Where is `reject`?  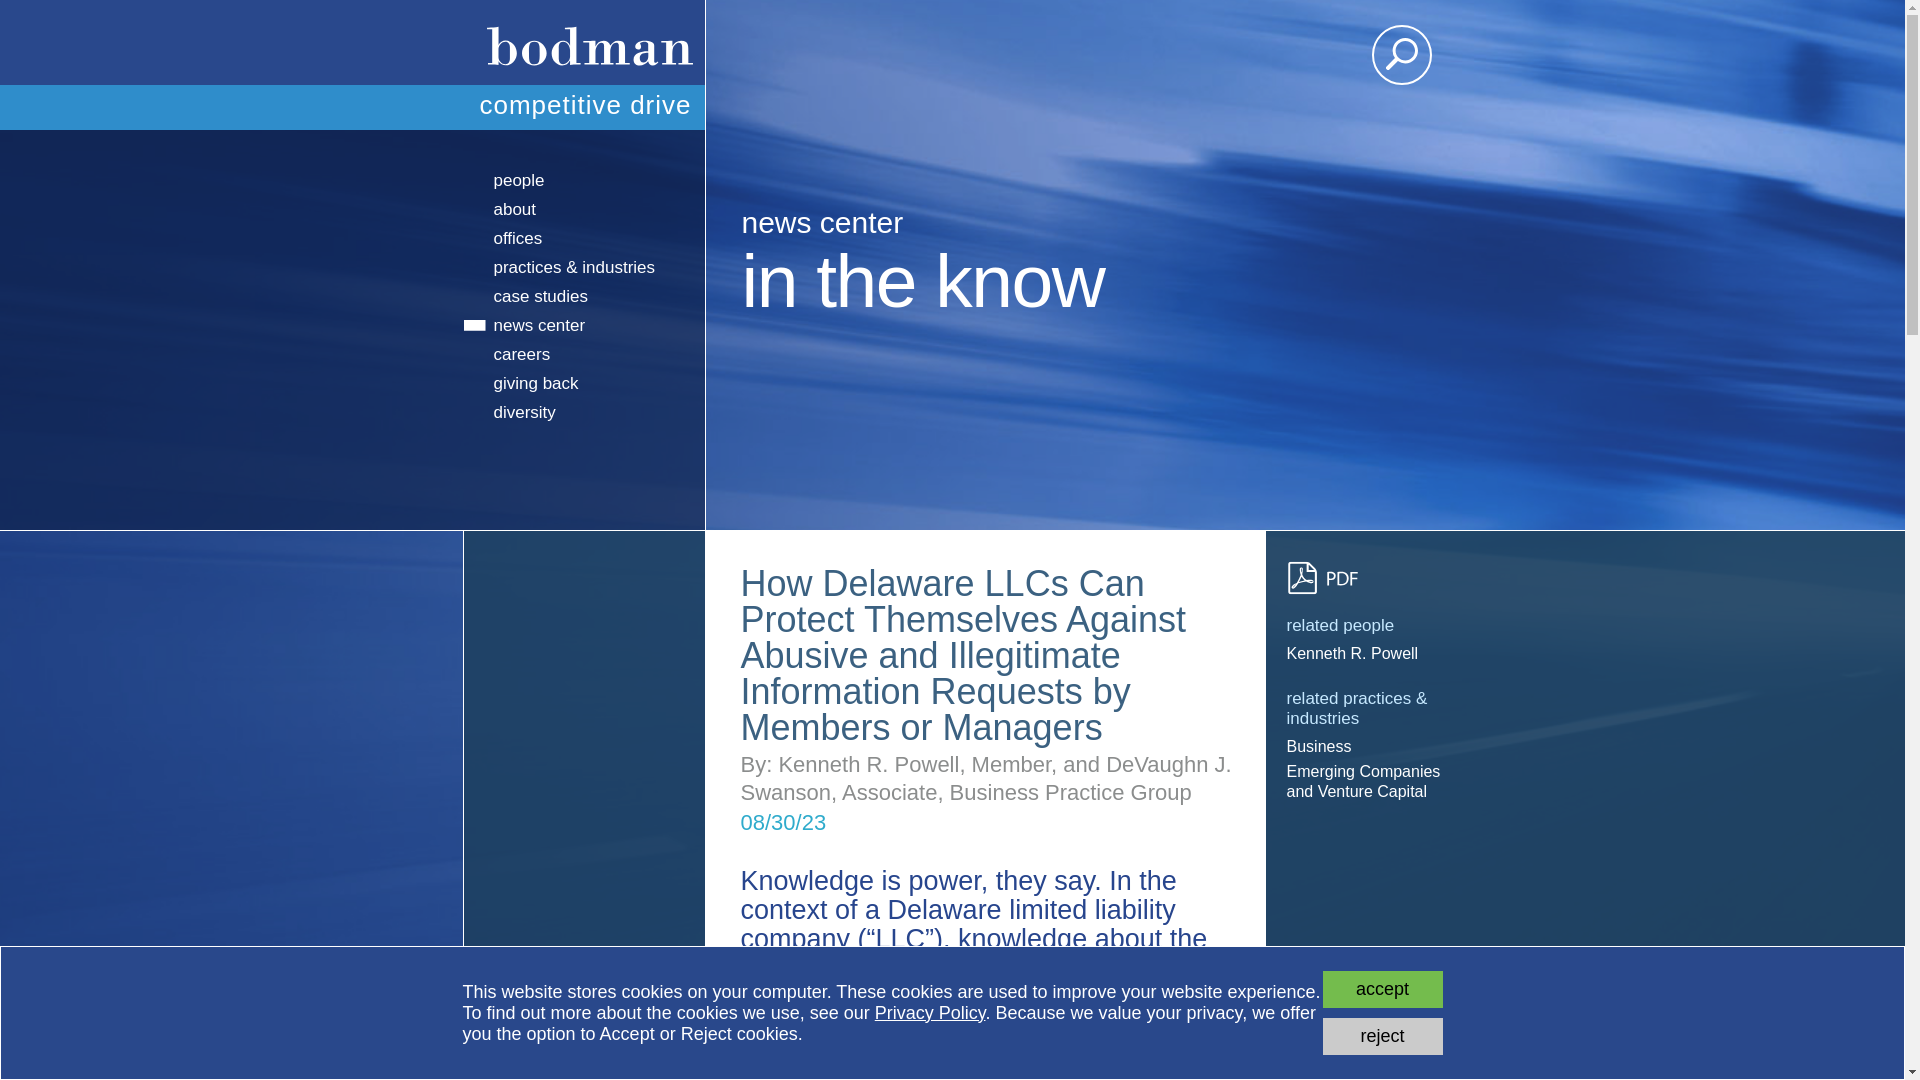
reject is located at coordinates (1382, 1036).